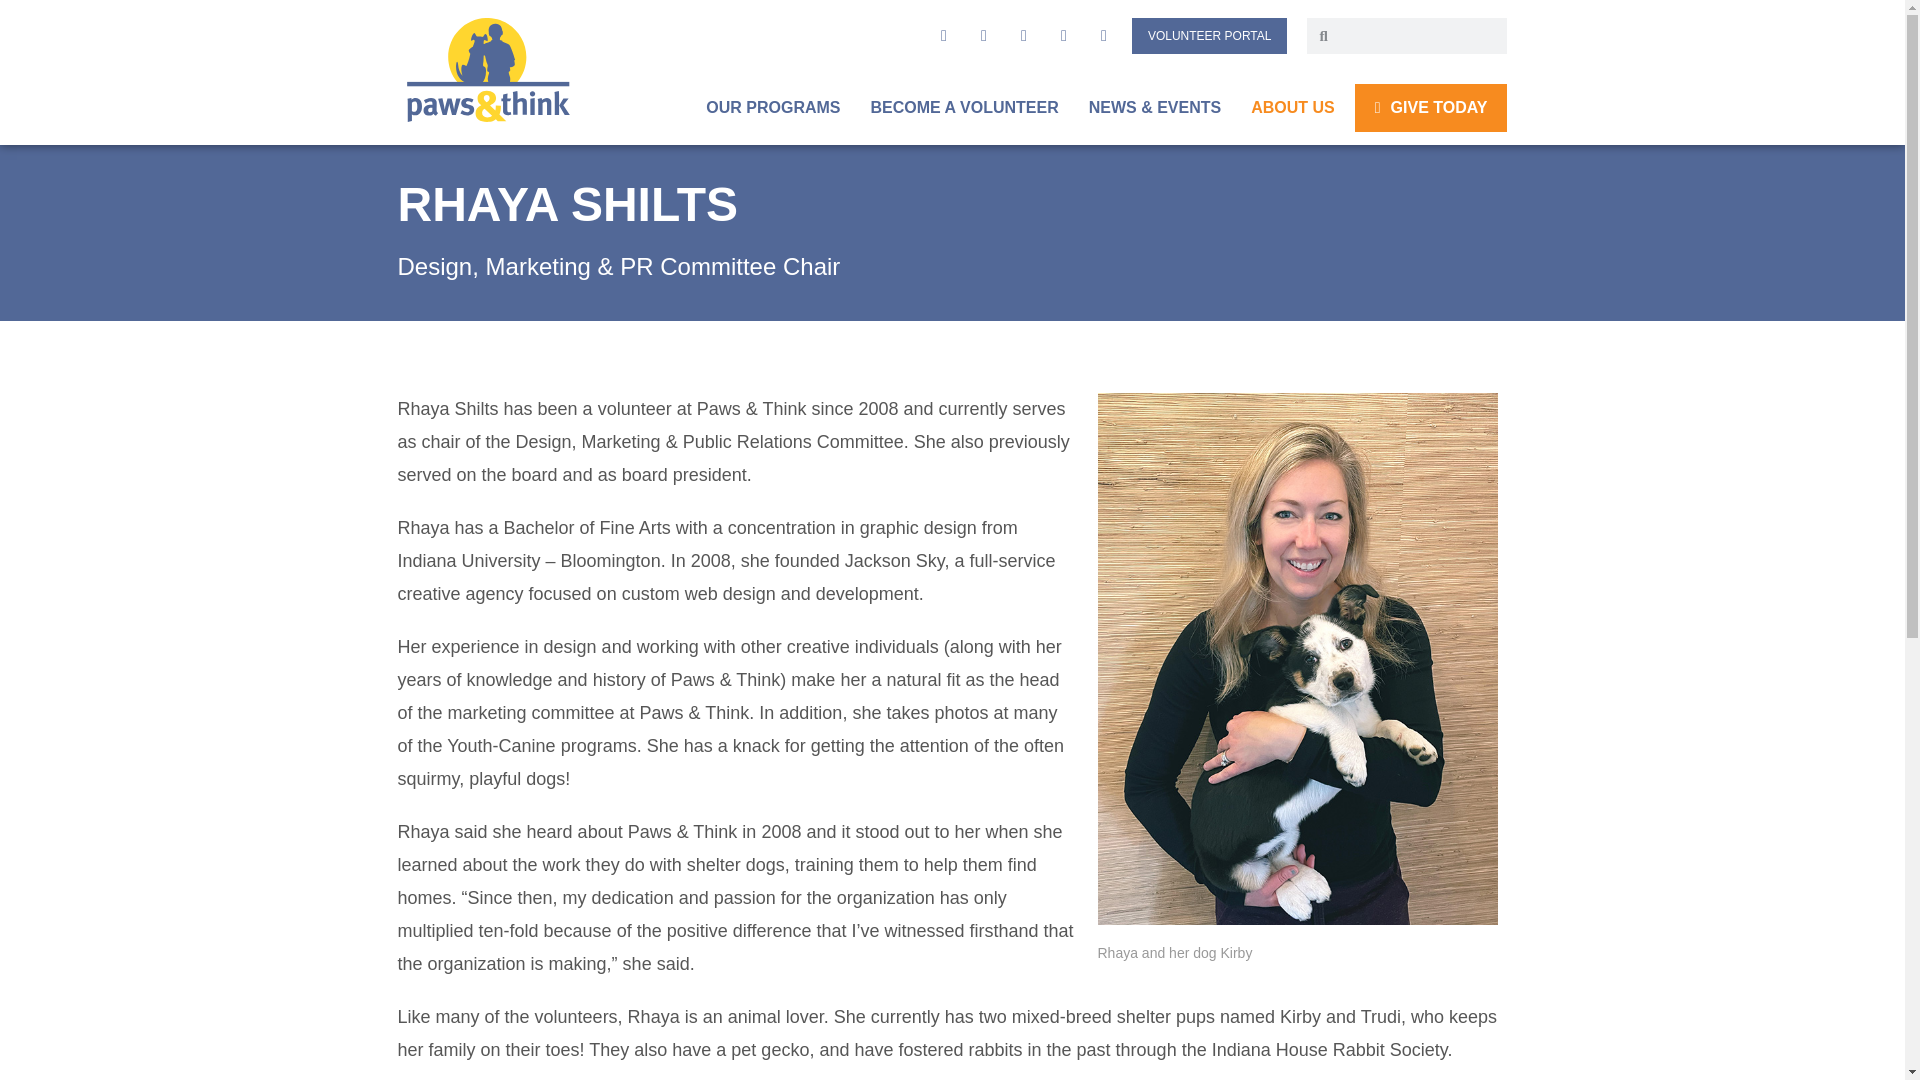 The height and width of the screenshot is (1080, 1920). What do you see at coordinates (1210, 36) in the screenshot?
I see `VOLUNTEER PORTAL` at bounding box center [1210, 36].